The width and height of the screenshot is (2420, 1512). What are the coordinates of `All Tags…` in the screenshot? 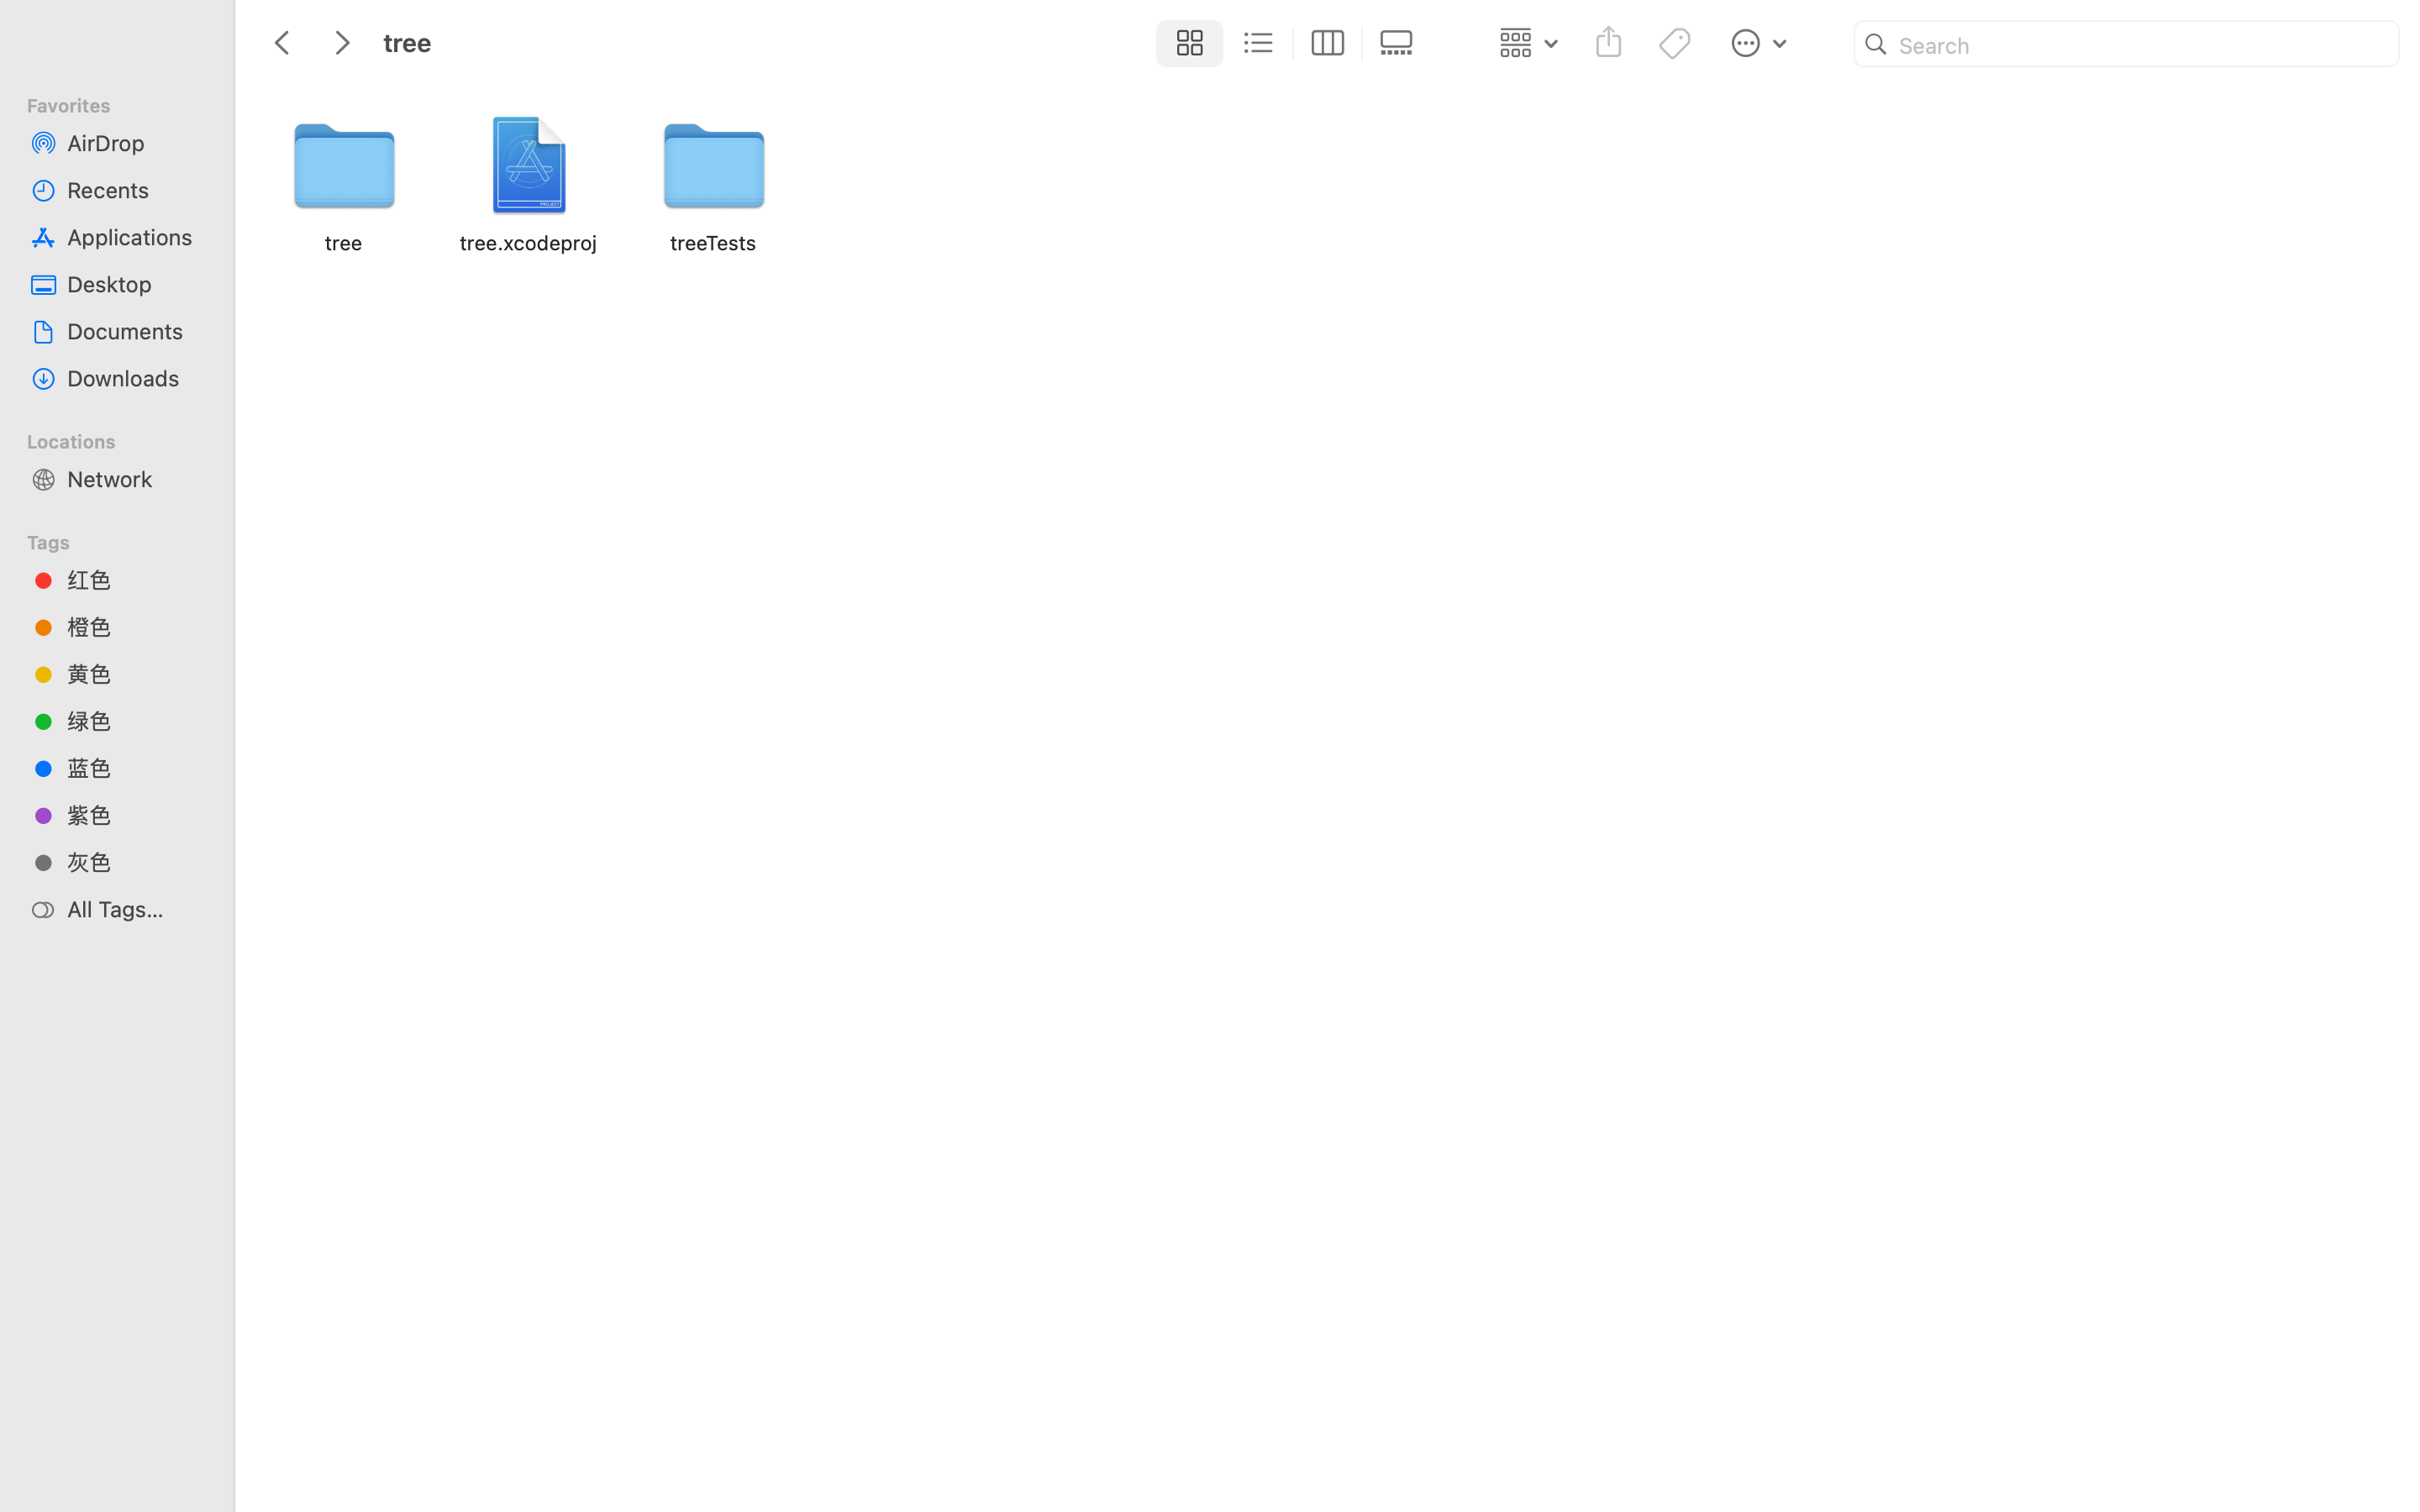 It's located at (135, 909).